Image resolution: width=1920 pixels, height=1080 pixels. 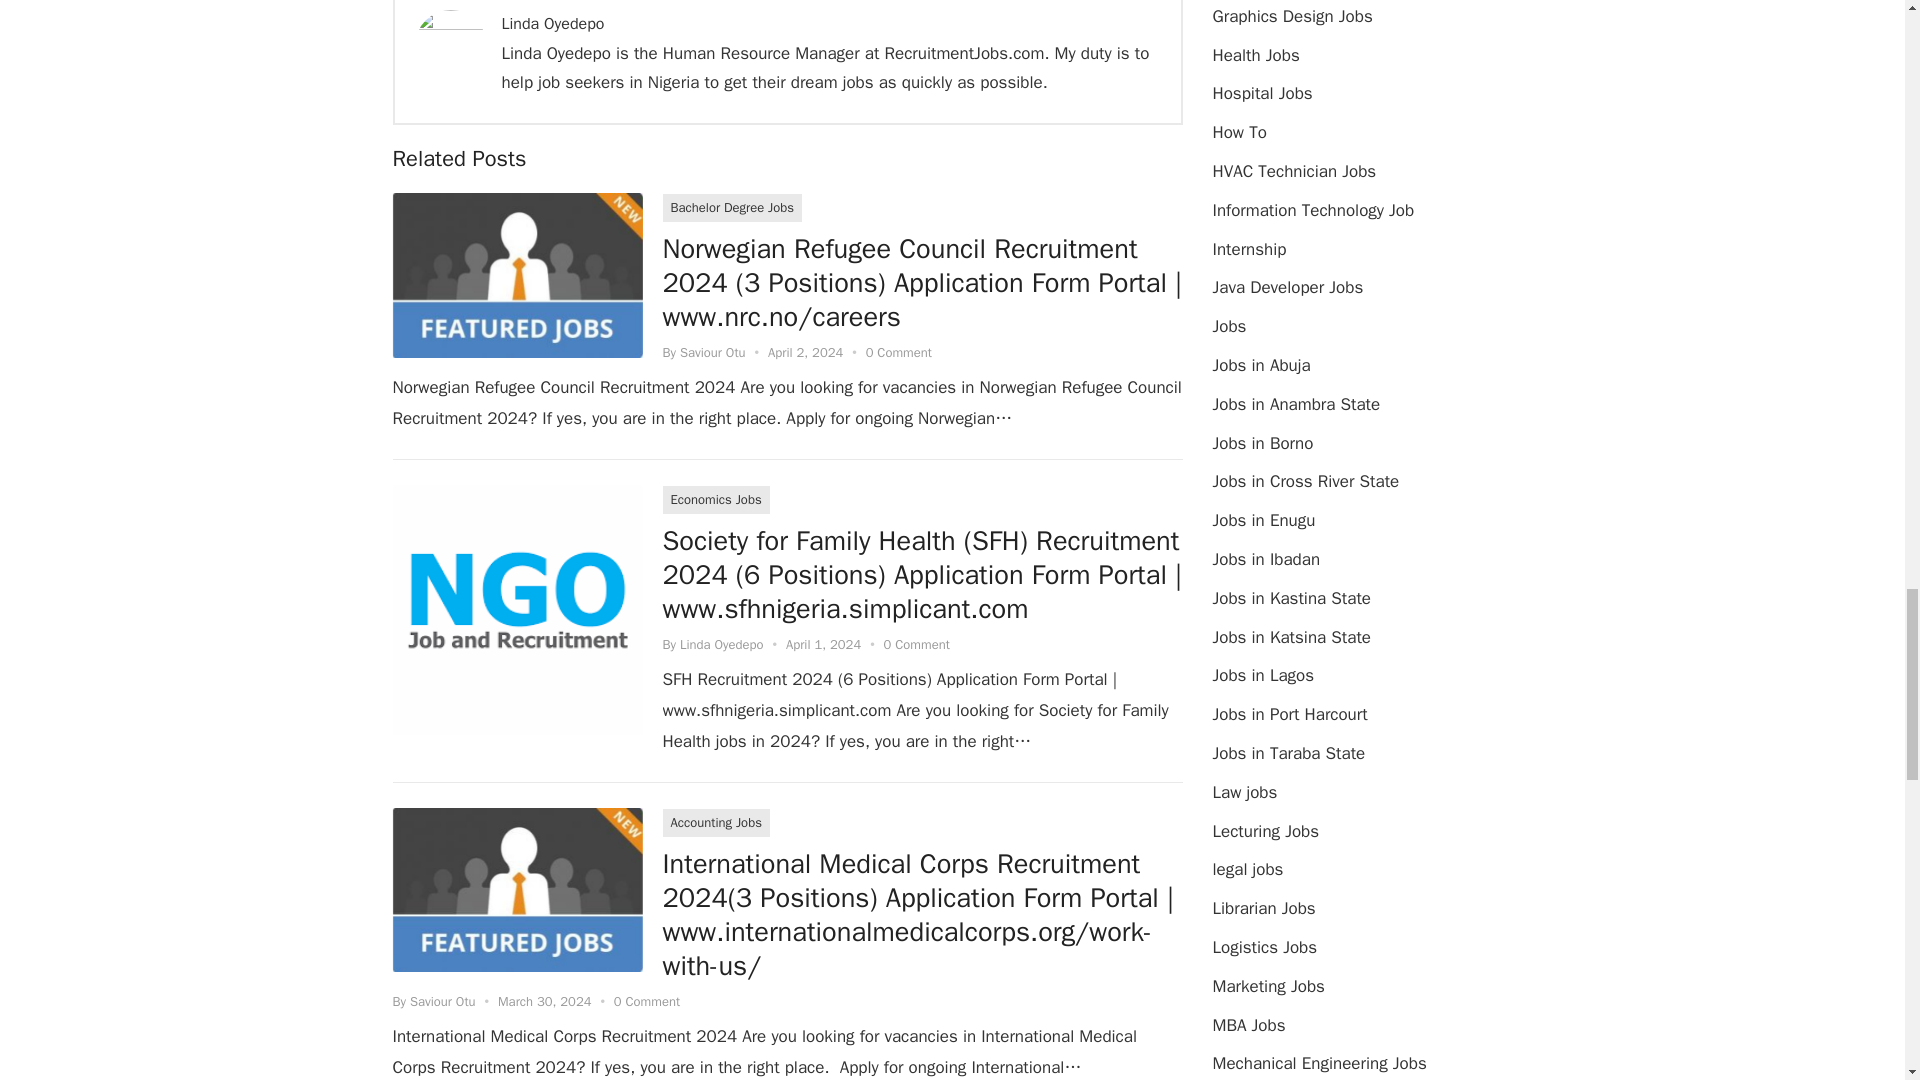 What do you see at coordinates (712, 352) in the screenshot?
I see `Posts by Saviour Otu` at bounding box center [712, 352].